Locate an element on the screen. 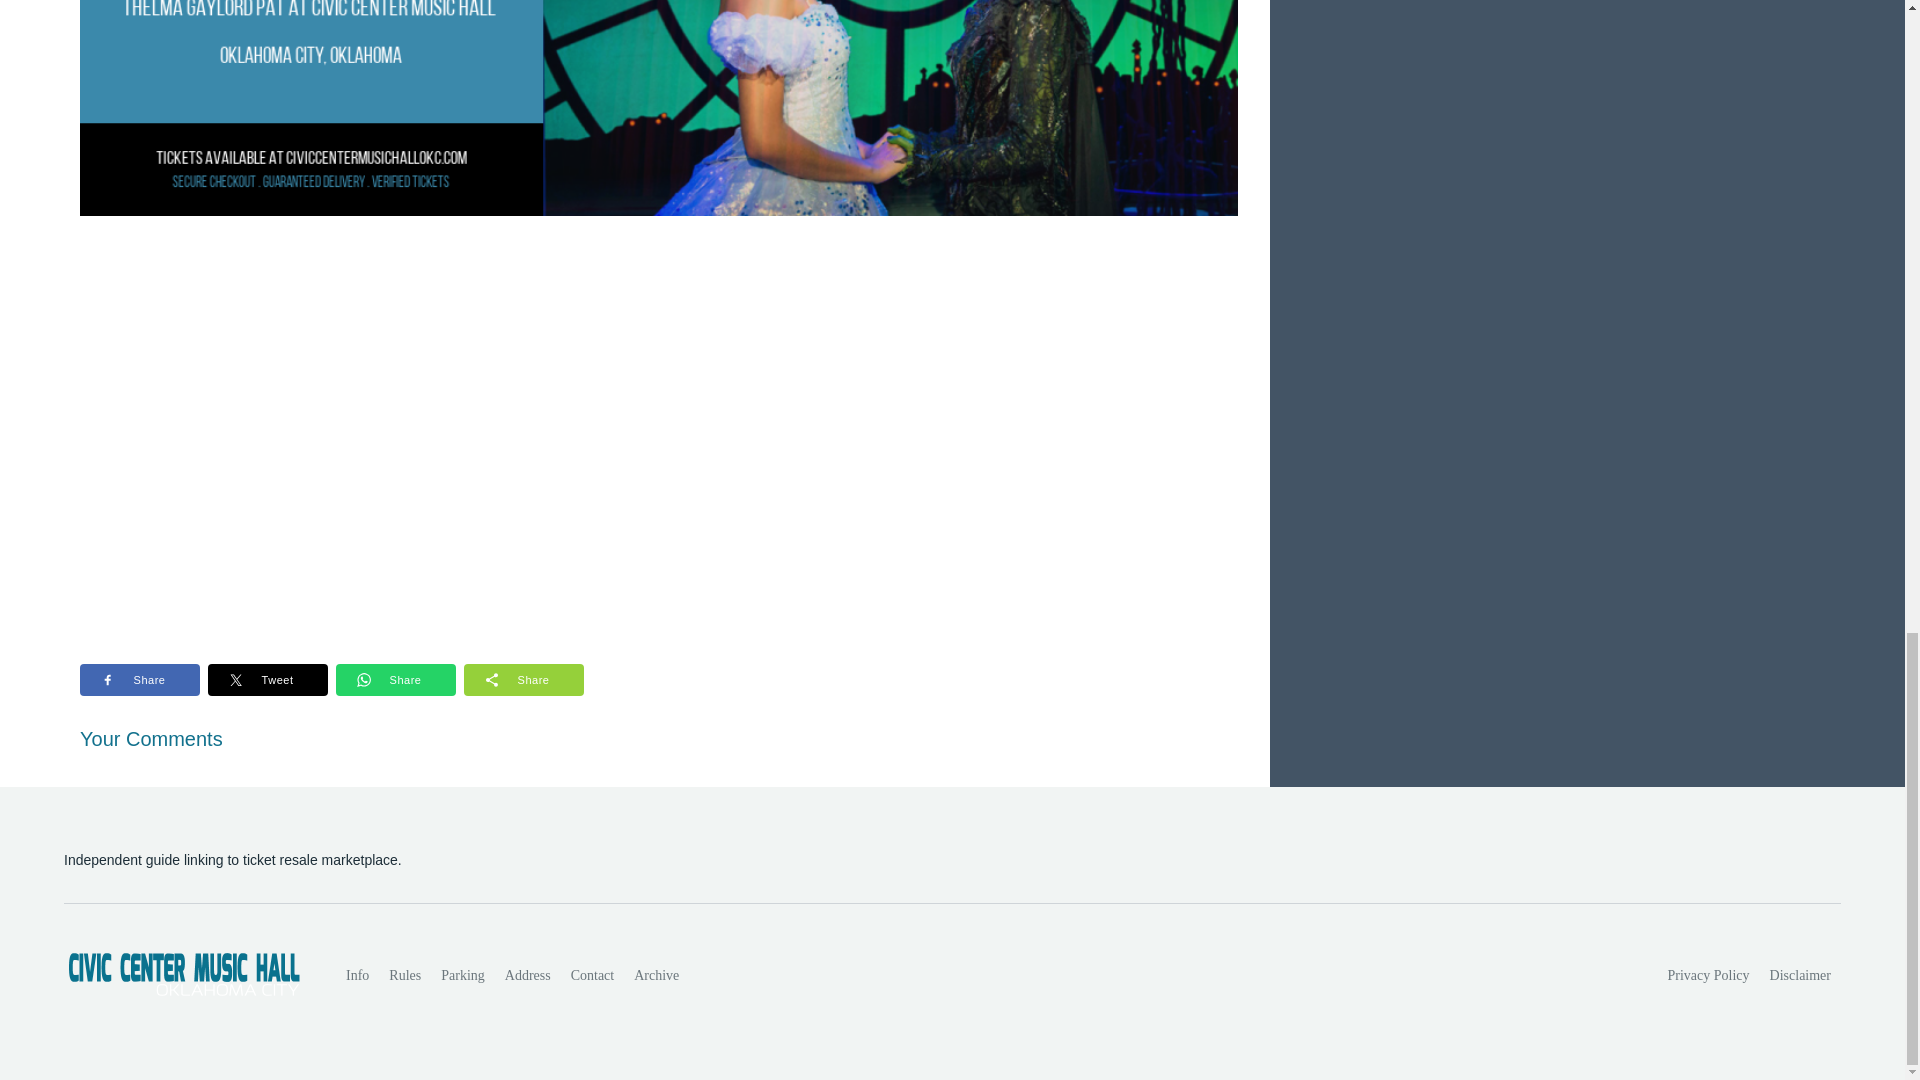 The image size is (1920, 1080). Privacy Policy is located at coordinates (1709, 975).